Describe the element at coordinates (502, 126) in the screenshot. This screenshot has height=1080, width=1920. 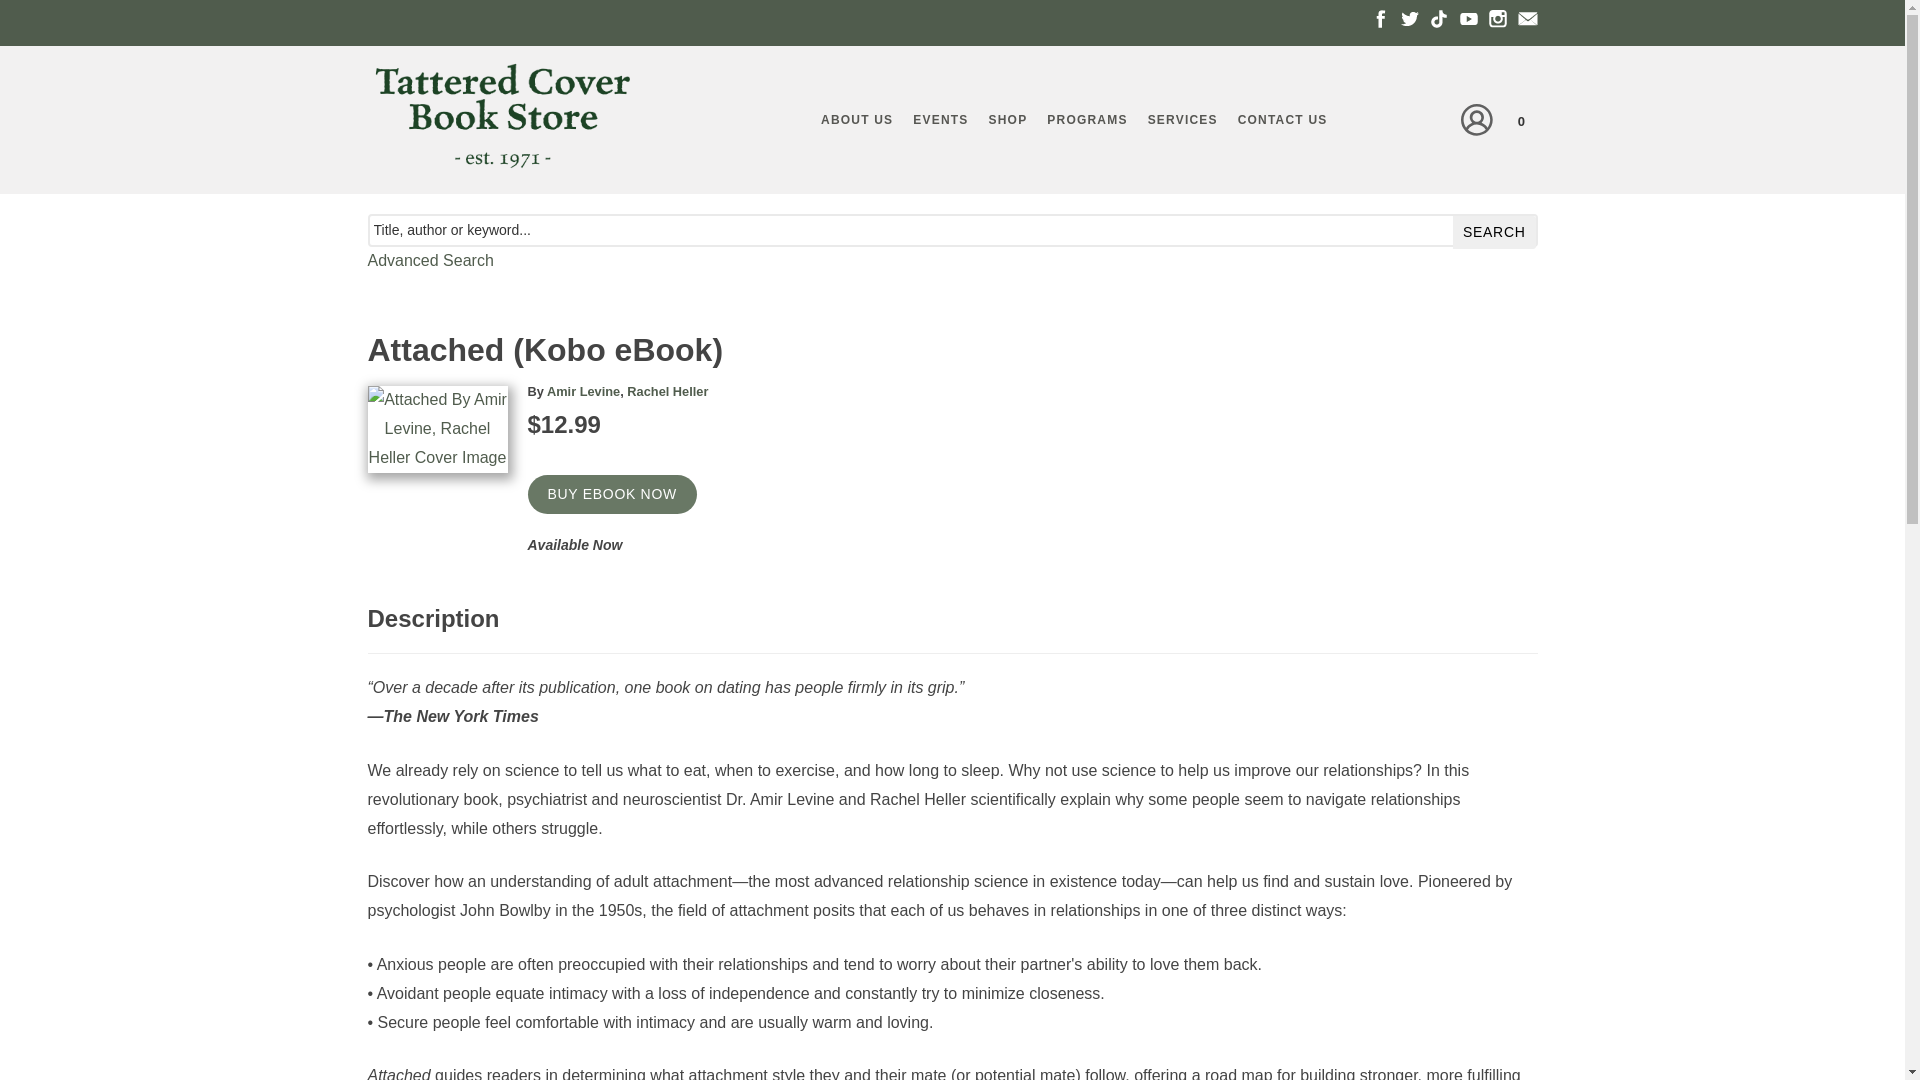
I see `Home` at that location.